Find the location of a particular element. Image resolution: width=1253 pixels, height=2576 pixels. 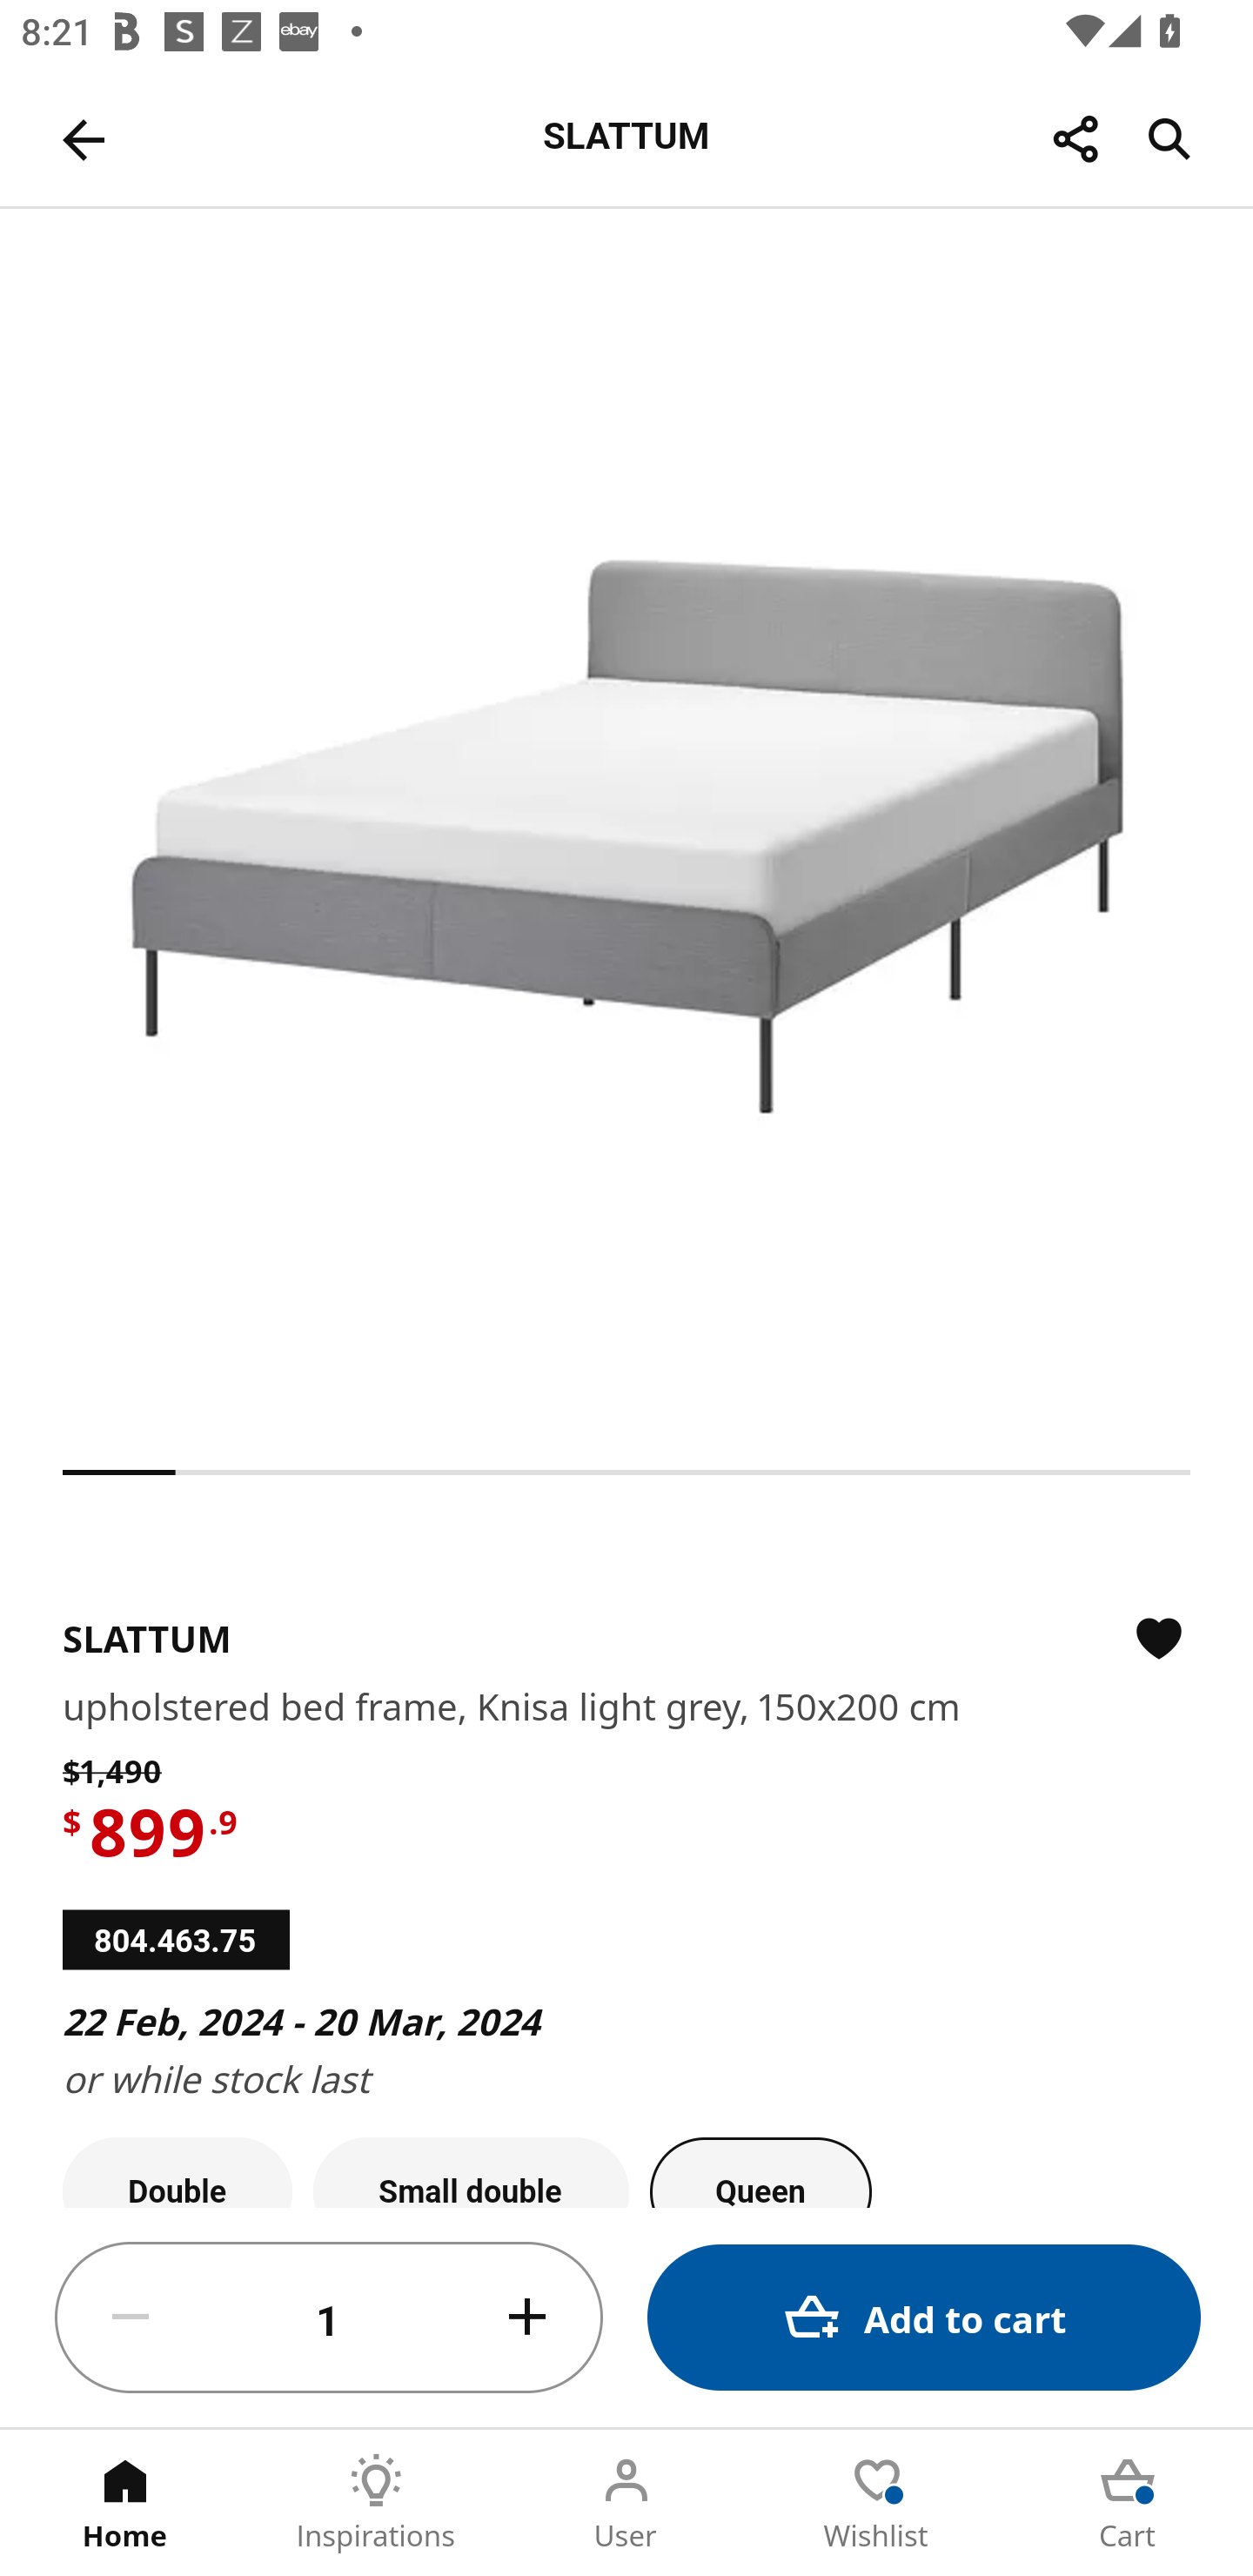

Inspirations
Tab 2 of 5 is located at coordinates (376, 2503).